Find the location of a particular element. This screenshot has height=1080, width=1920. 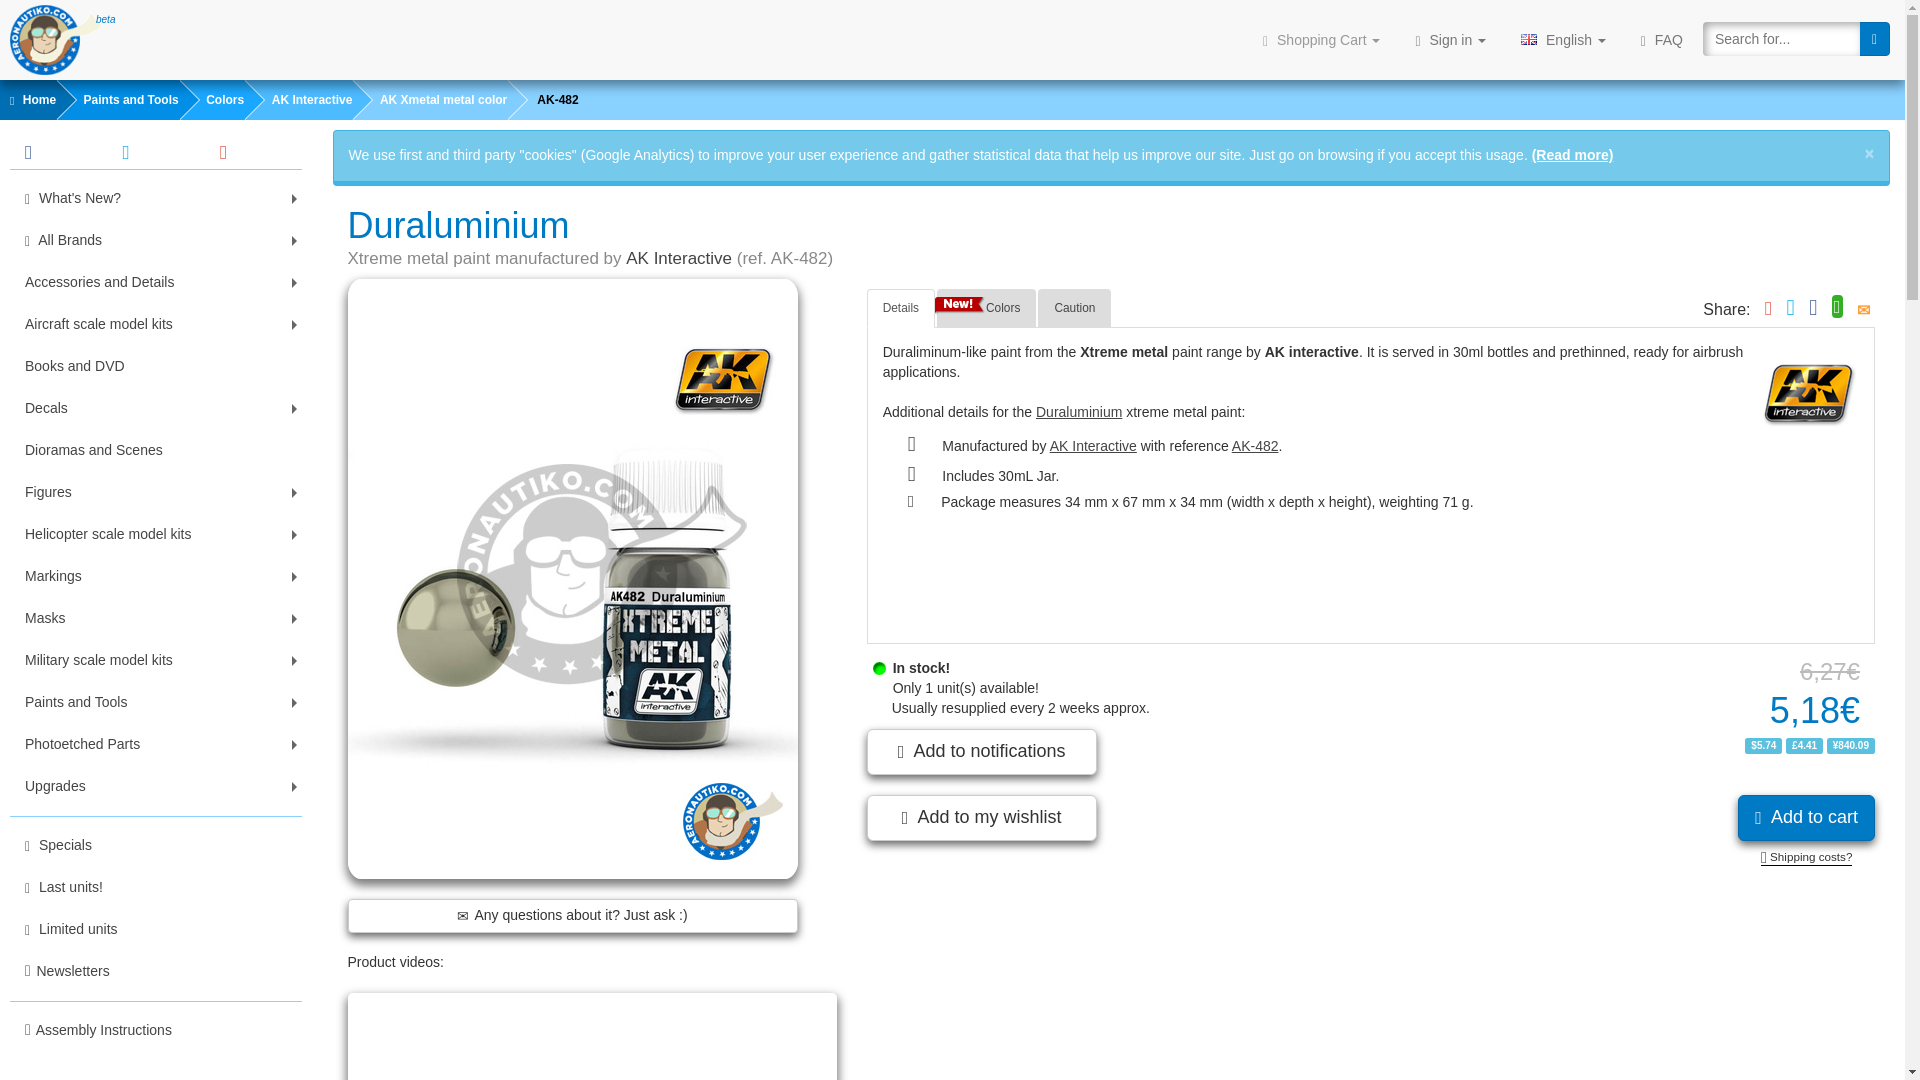

Paints and Tools is located at coordinates (116, 99).